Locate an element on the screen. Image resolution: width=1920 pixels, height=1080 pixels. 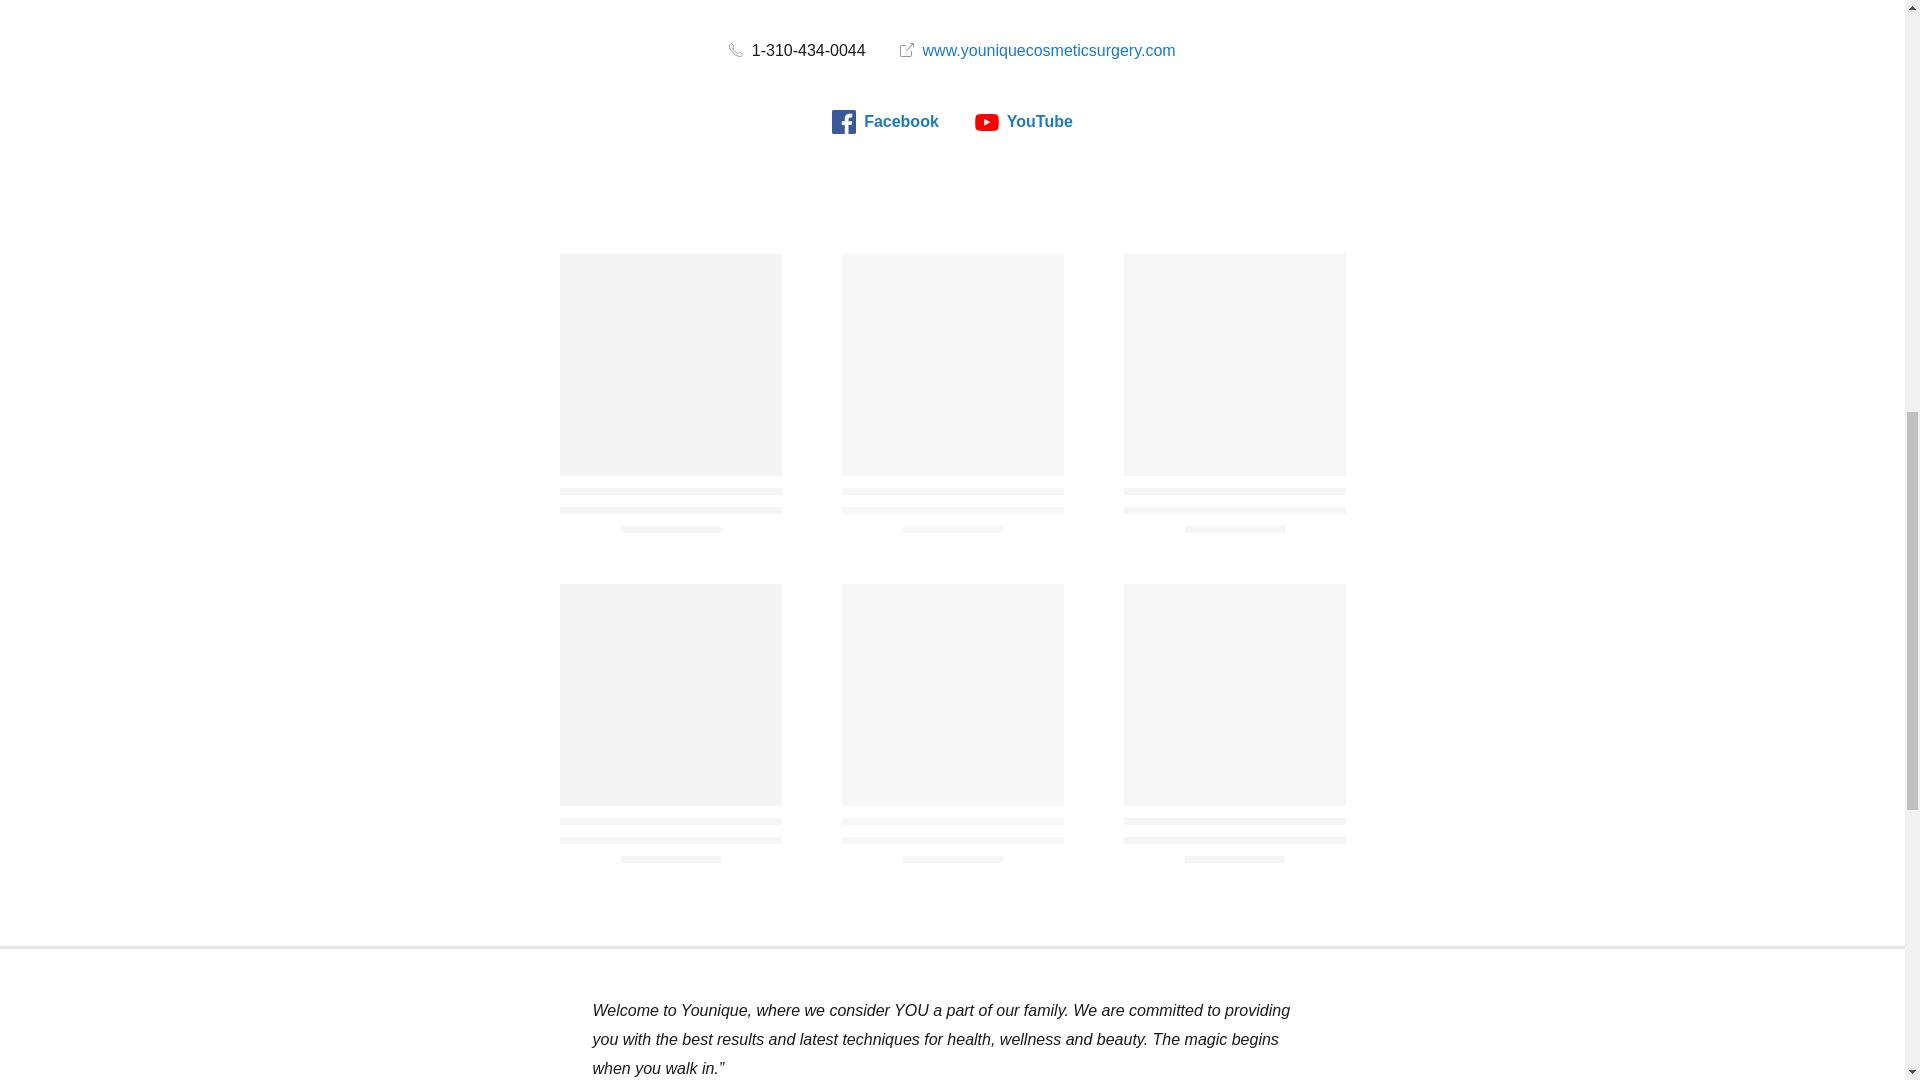
www.youniquecosmeticsurgery.com is located at coordinates (1038, 50).